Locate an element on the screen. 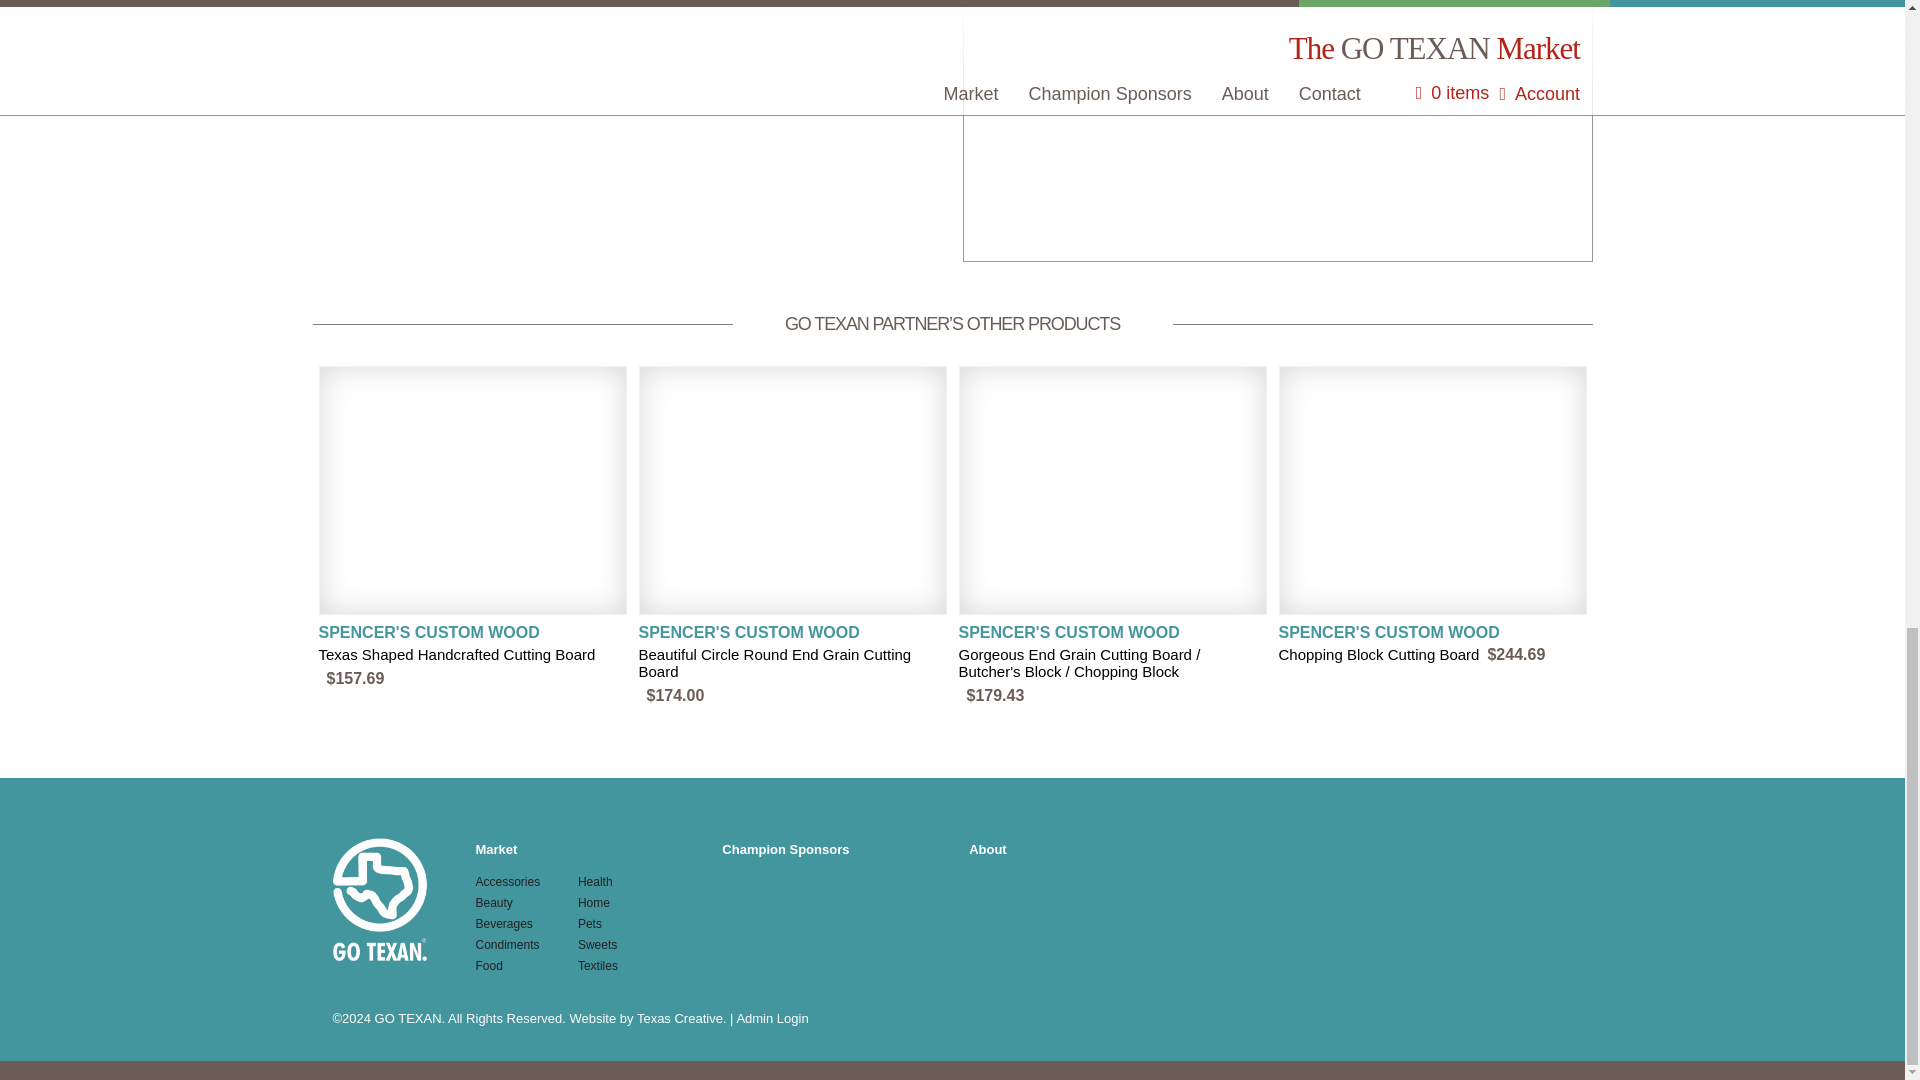  Market is located at coordinates (497, 850).